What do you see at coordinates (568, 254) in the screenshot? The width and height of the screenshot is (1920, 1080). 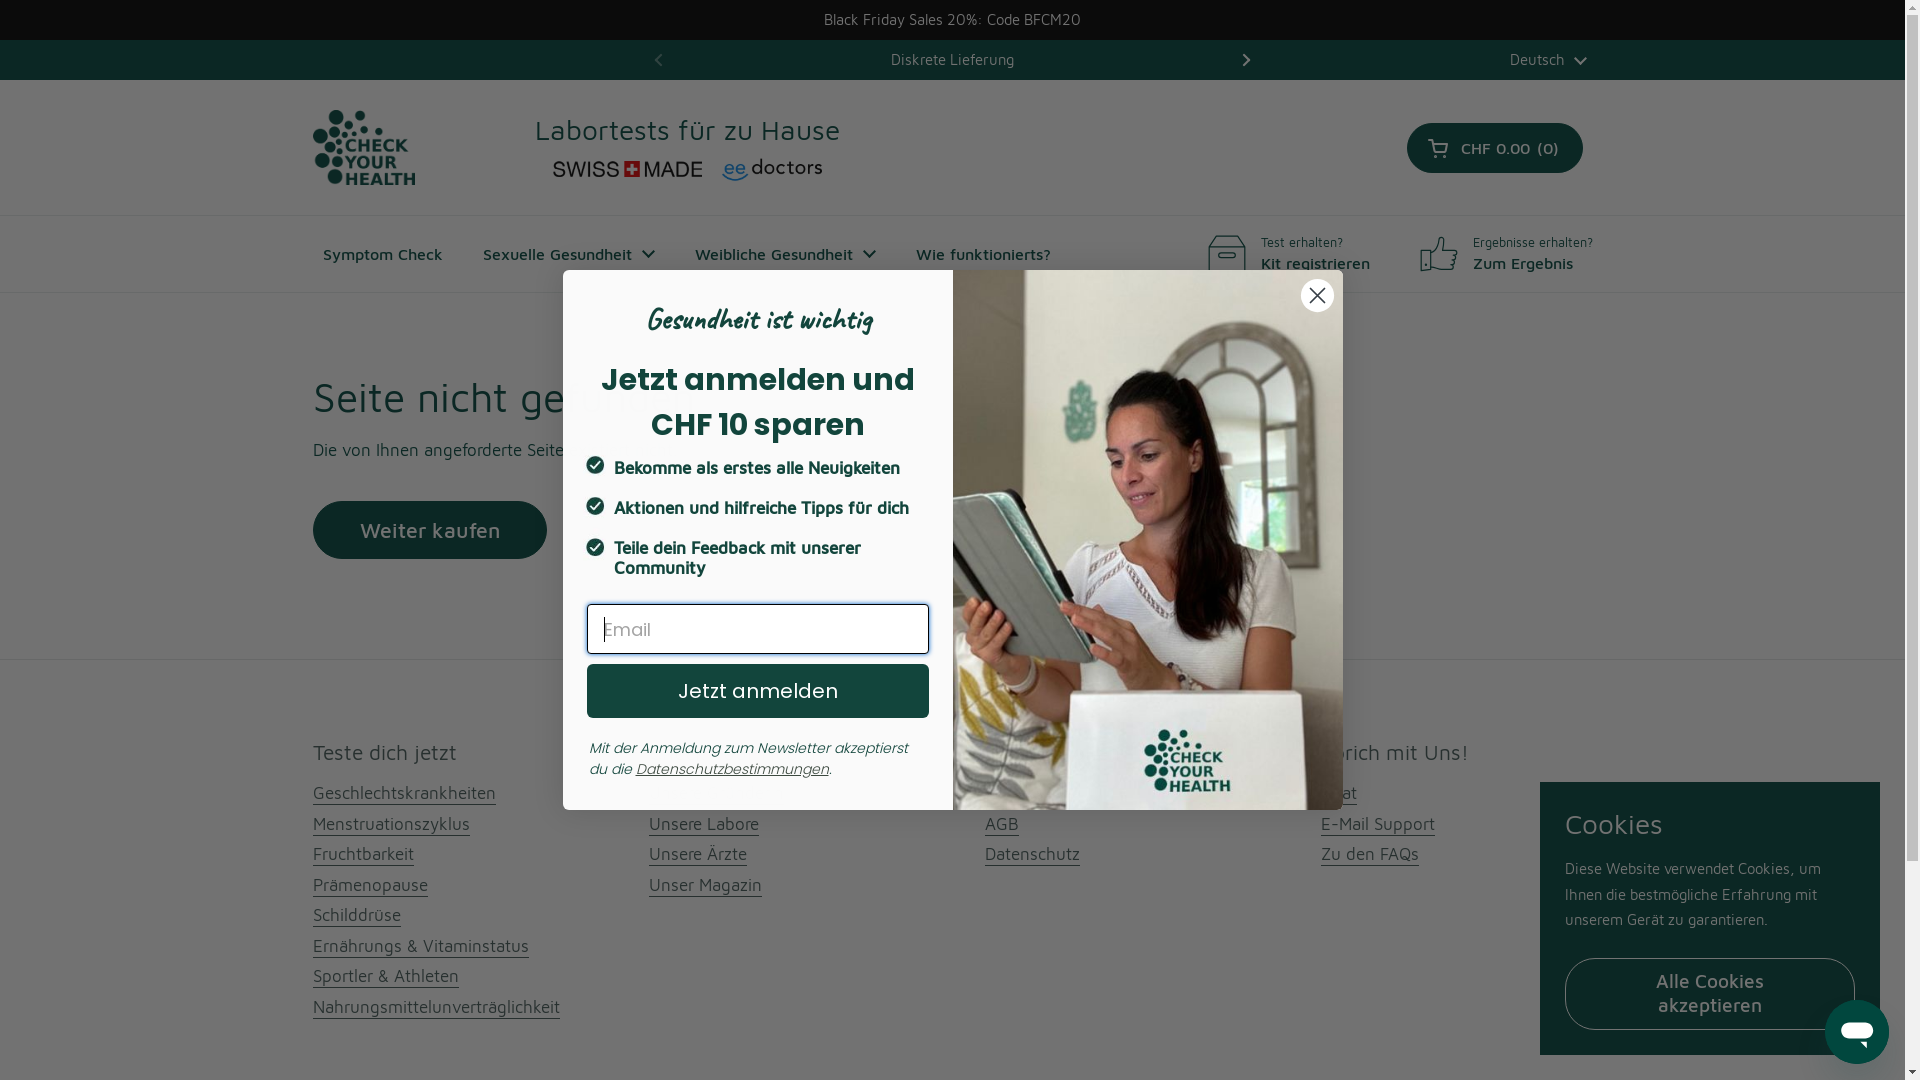 I see `Sexuelle Gesundheit` at bounding box center [568, 254].